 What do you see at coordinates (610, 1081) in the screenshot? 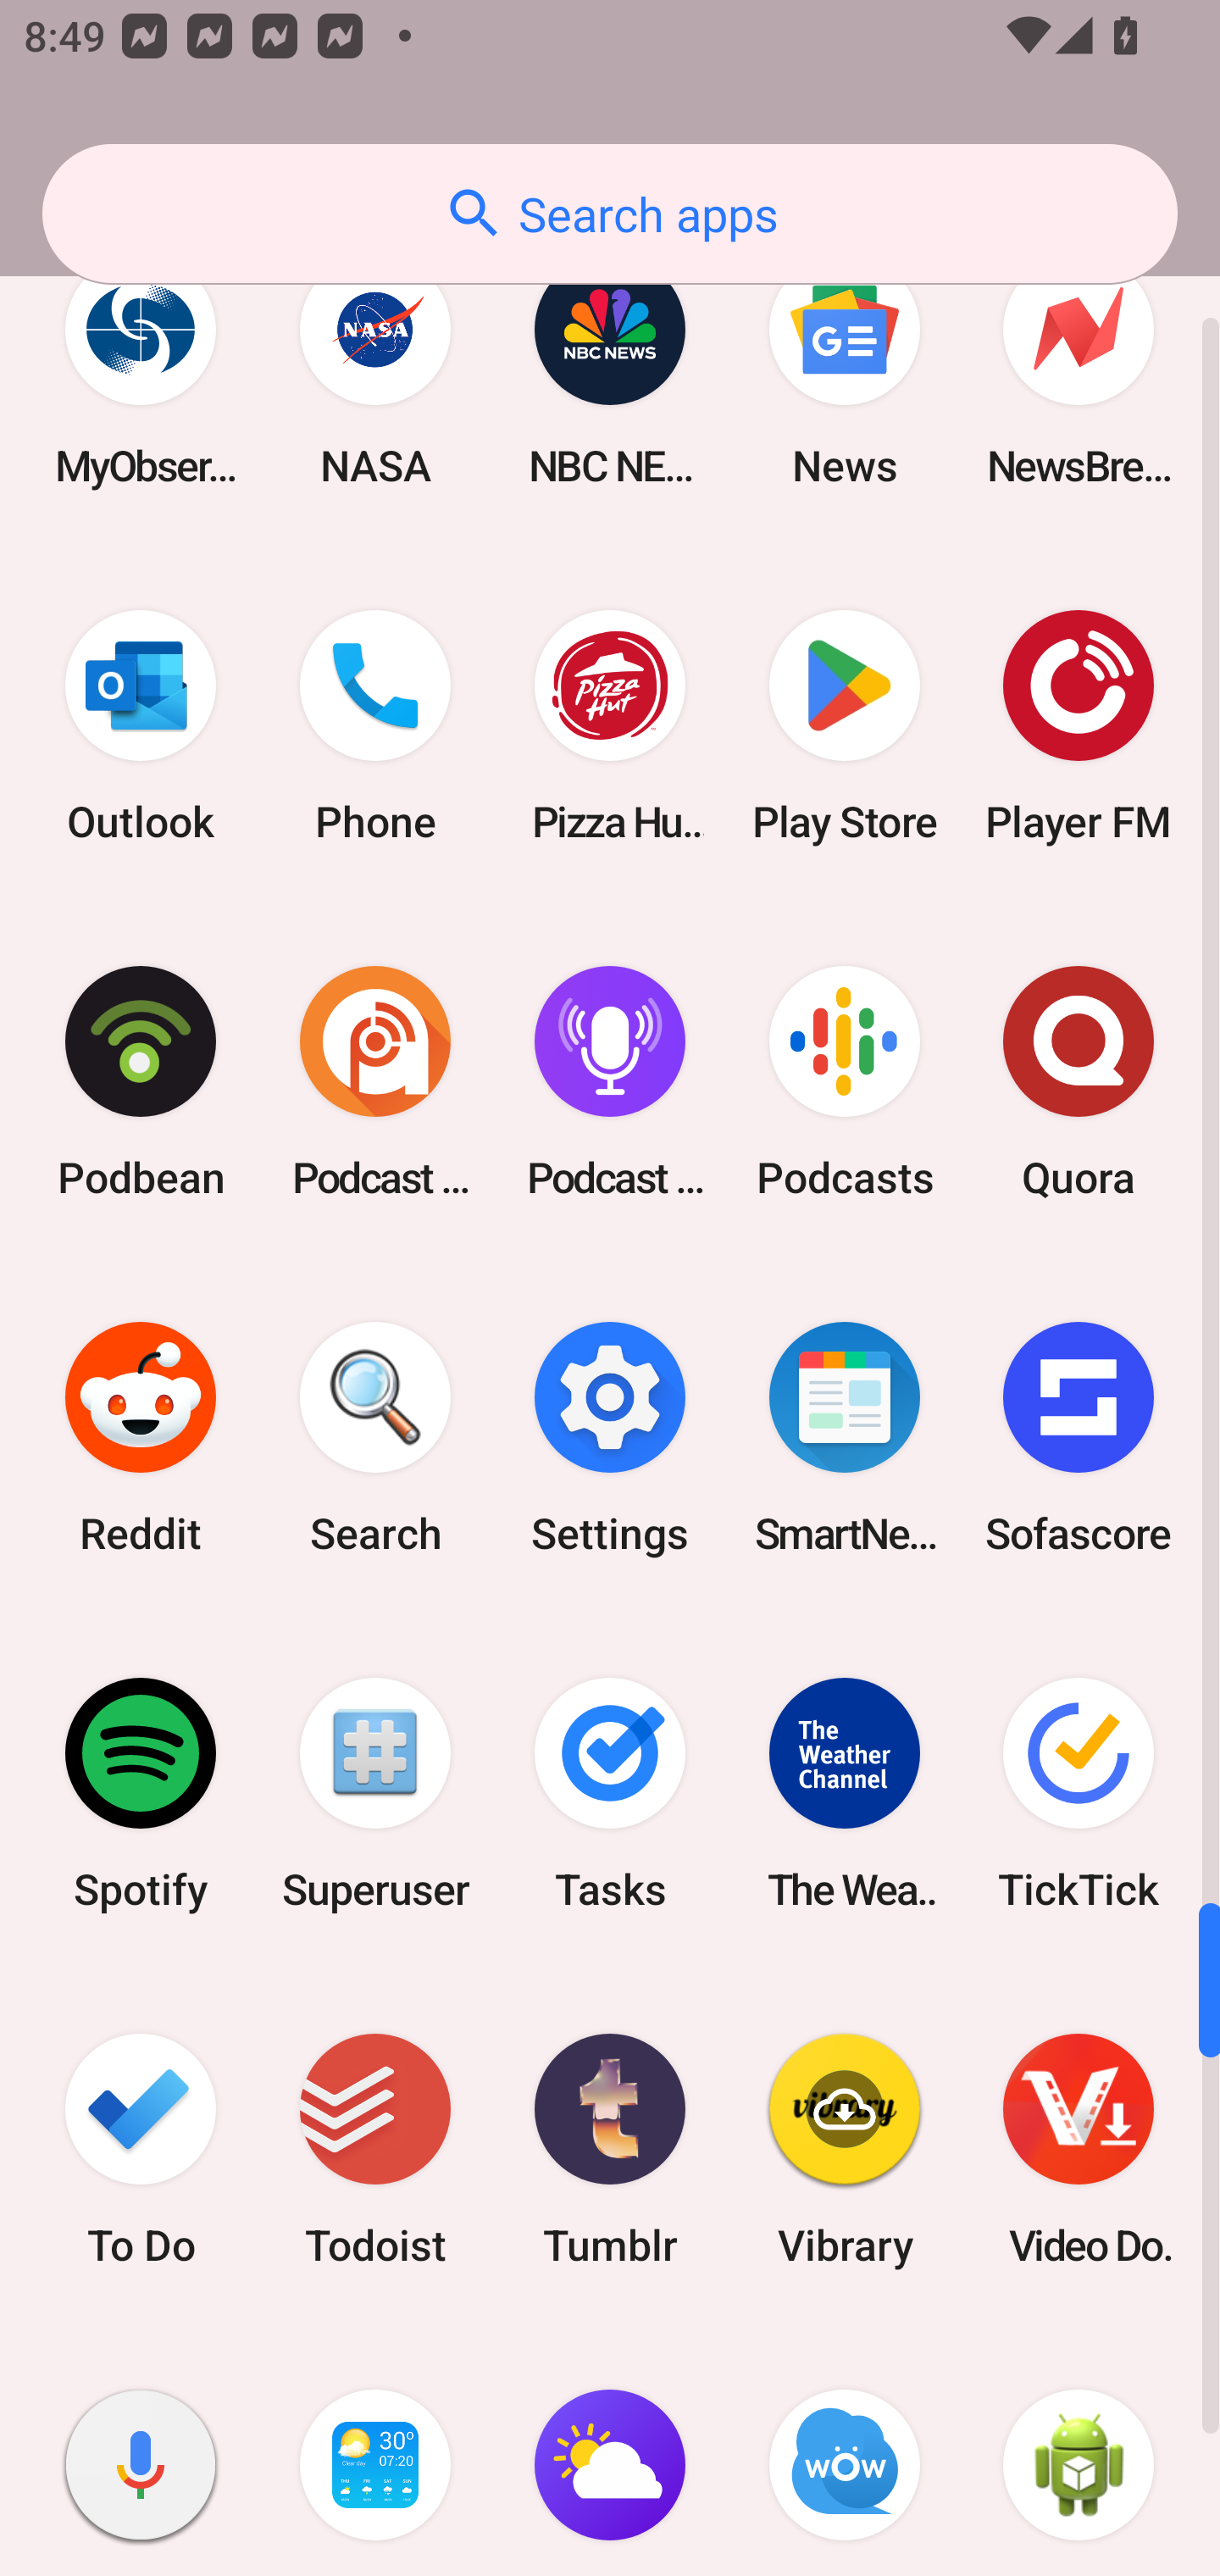
I see `Podcast Player` at bounding box center [610, 1081].